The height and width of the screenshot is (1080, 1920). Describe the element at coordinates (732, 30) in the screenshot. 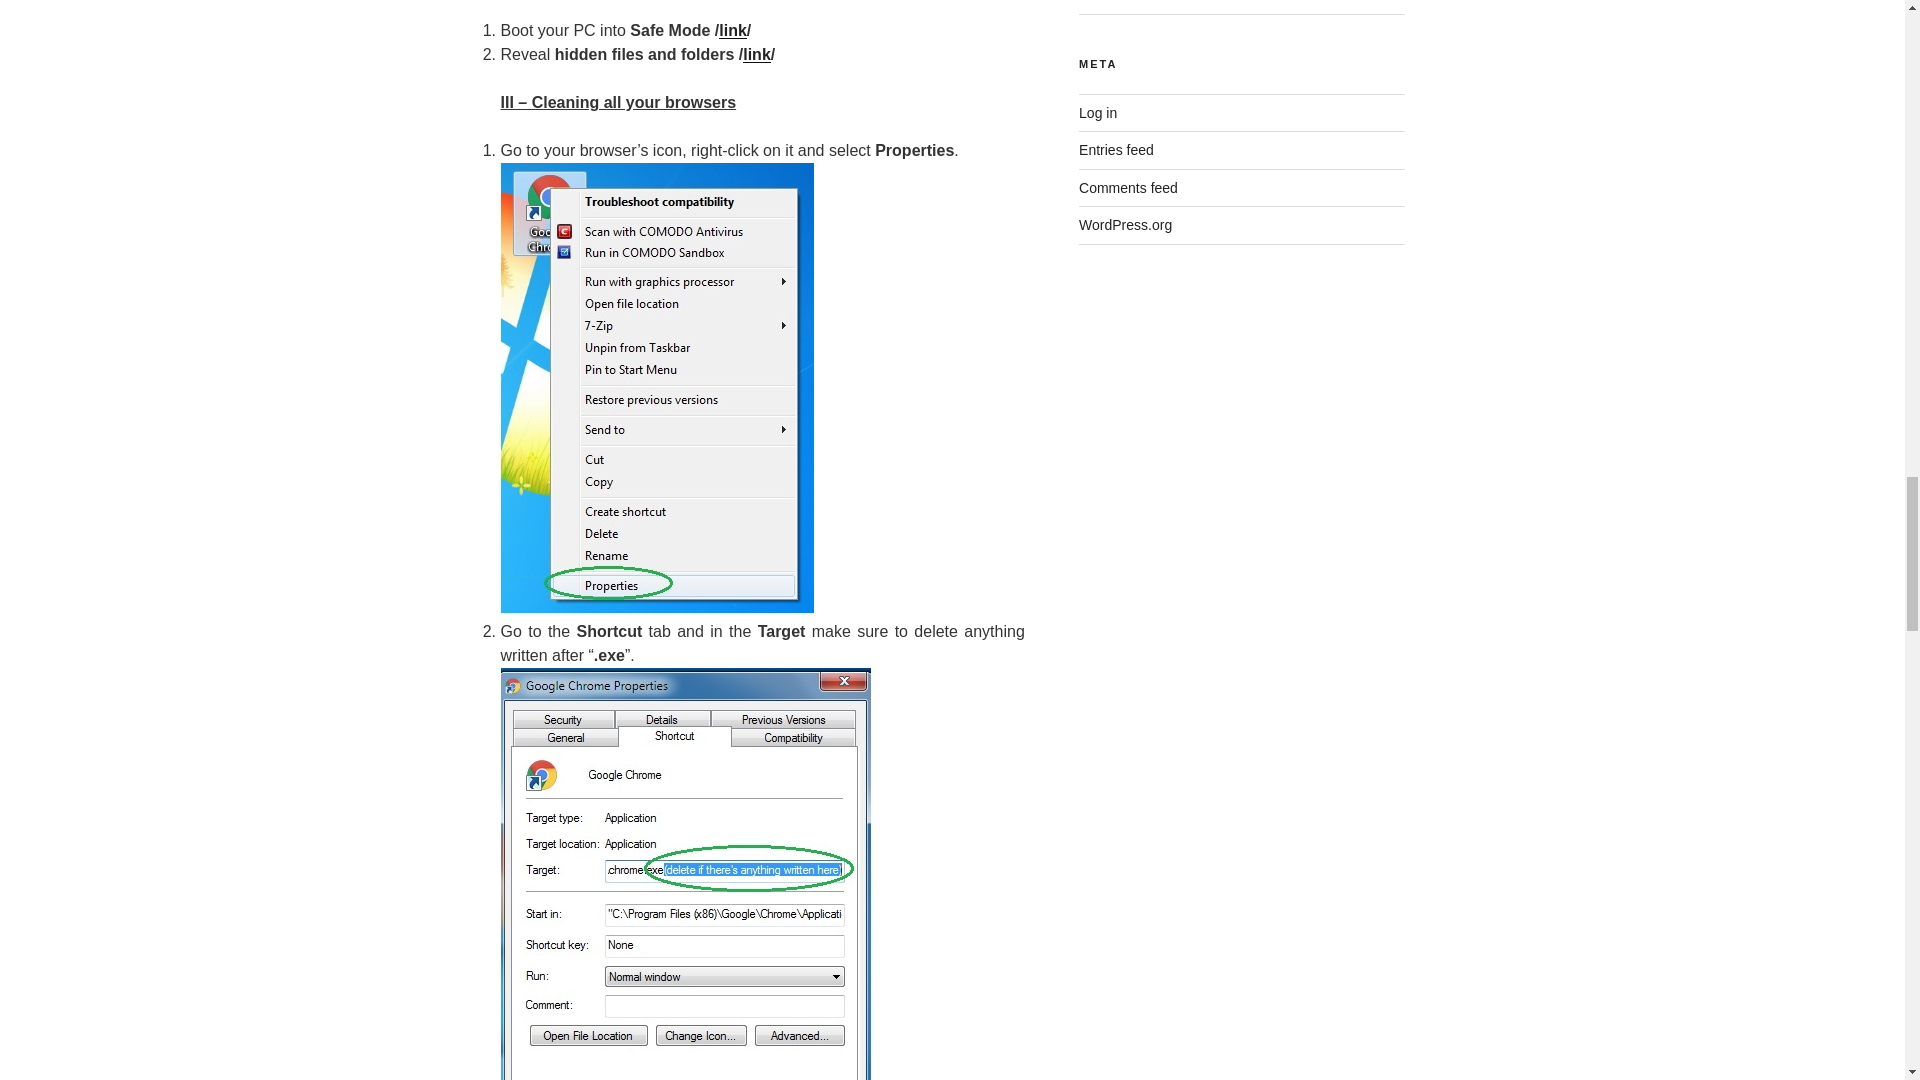

I see `link` at that location.